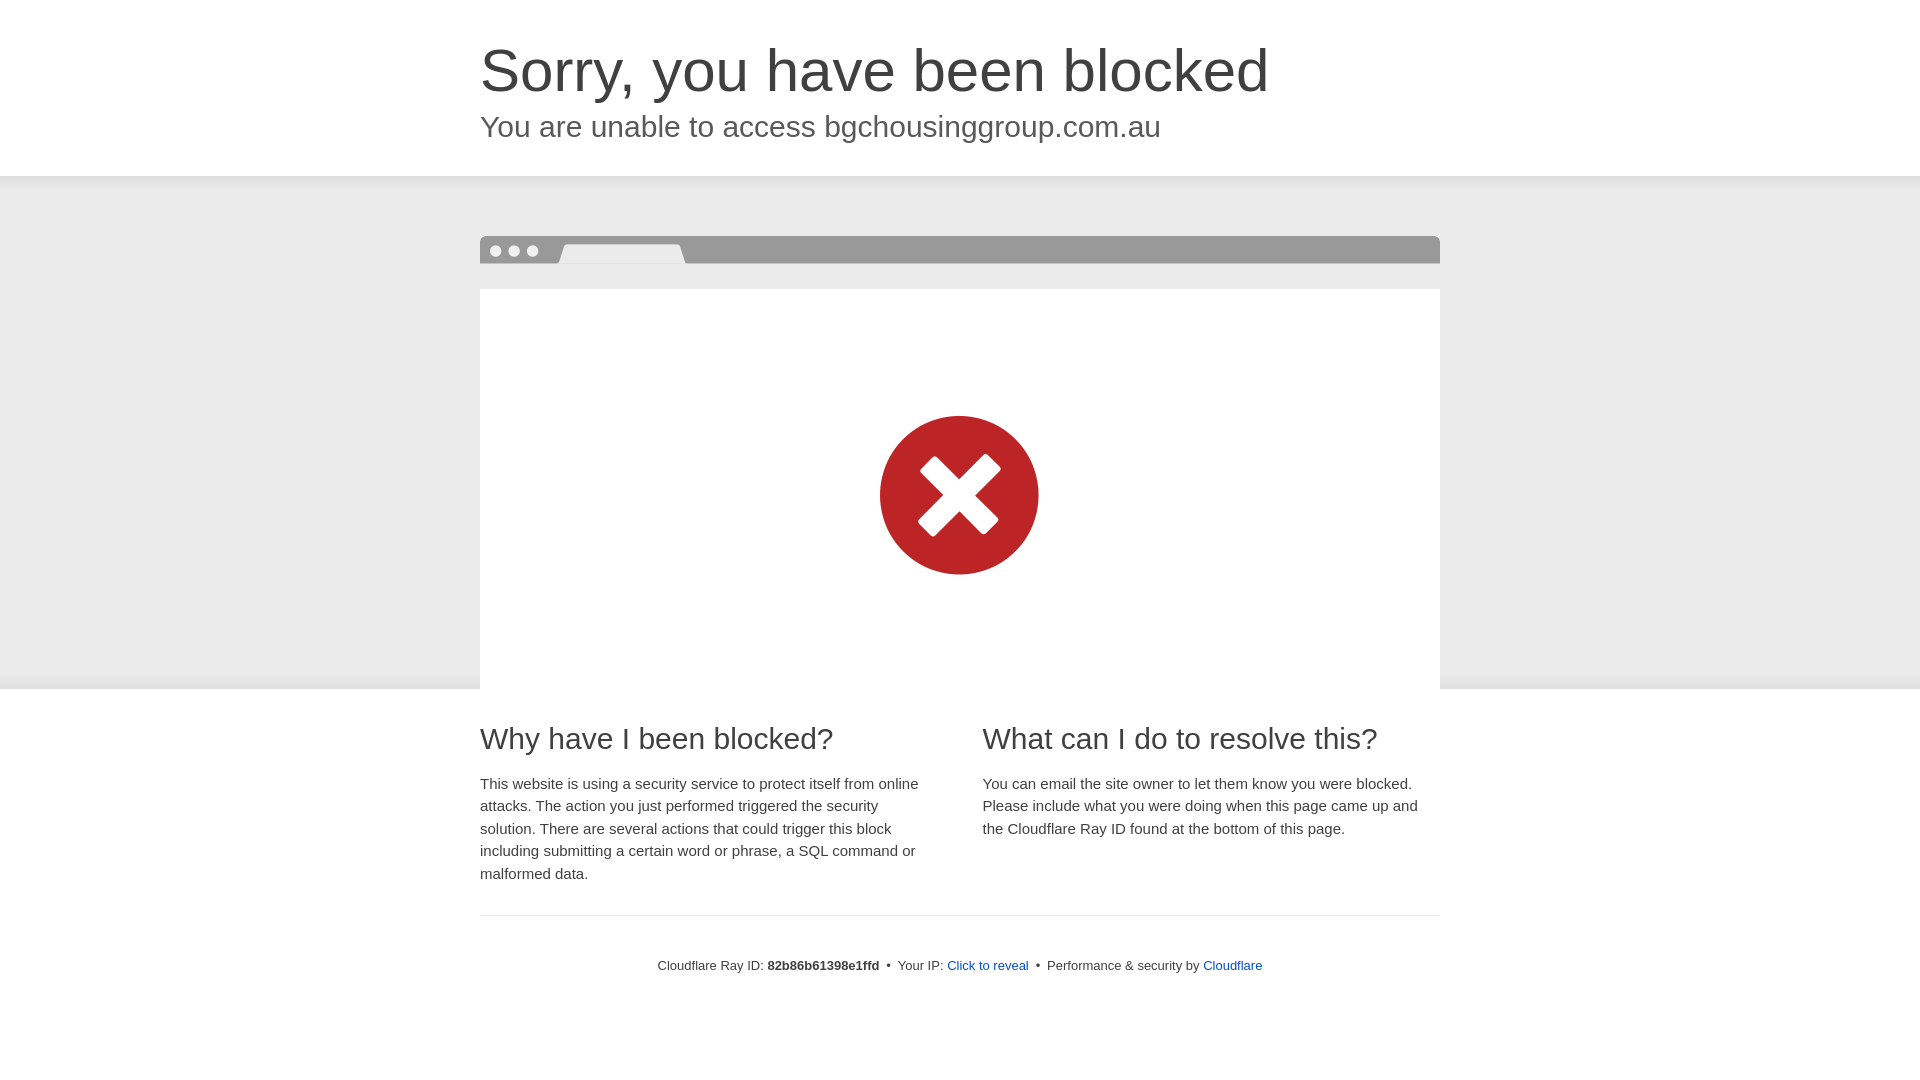 The image size is (1920, 1080). Describe the element at coordinates (988, 966) in the screenshot. I see `Click to reveal` at that location.